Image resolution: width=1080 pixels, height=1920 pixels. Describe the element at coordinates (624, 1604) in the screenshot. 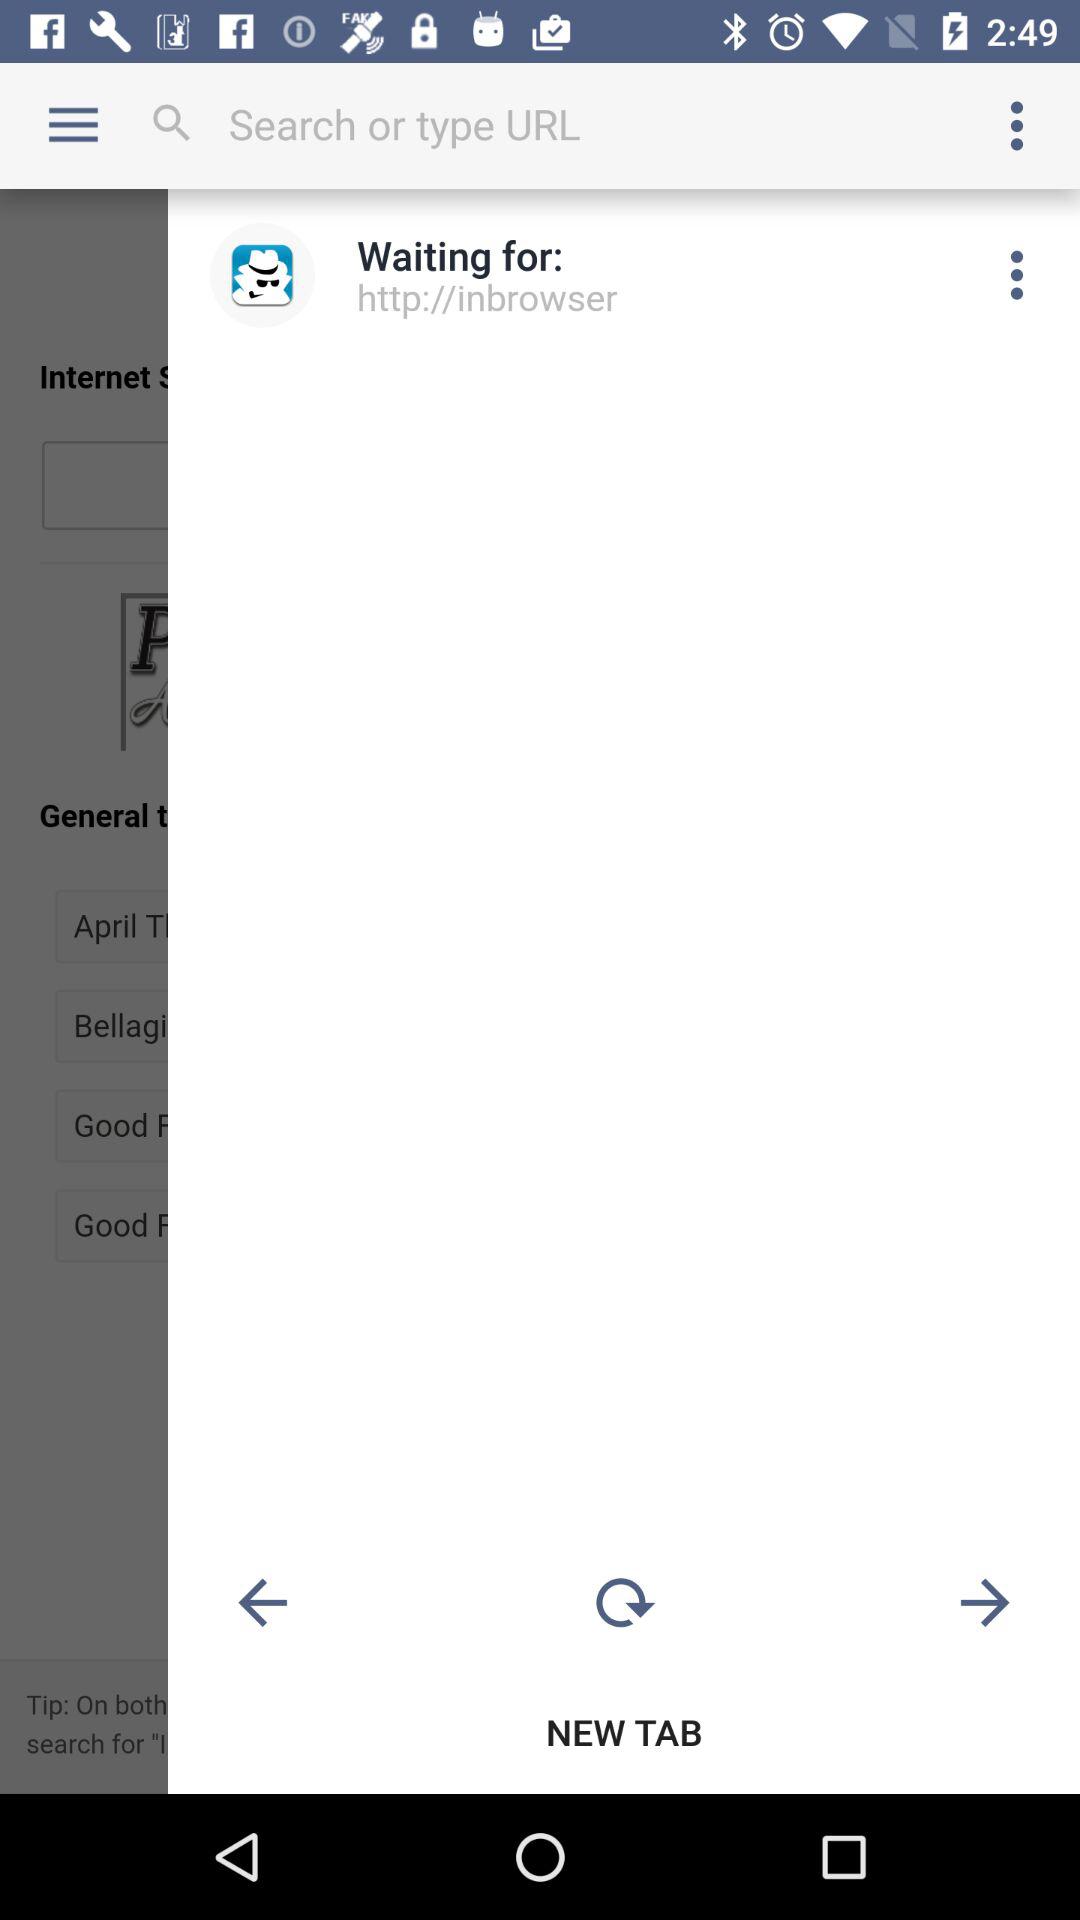

I see `refresh` at that location.